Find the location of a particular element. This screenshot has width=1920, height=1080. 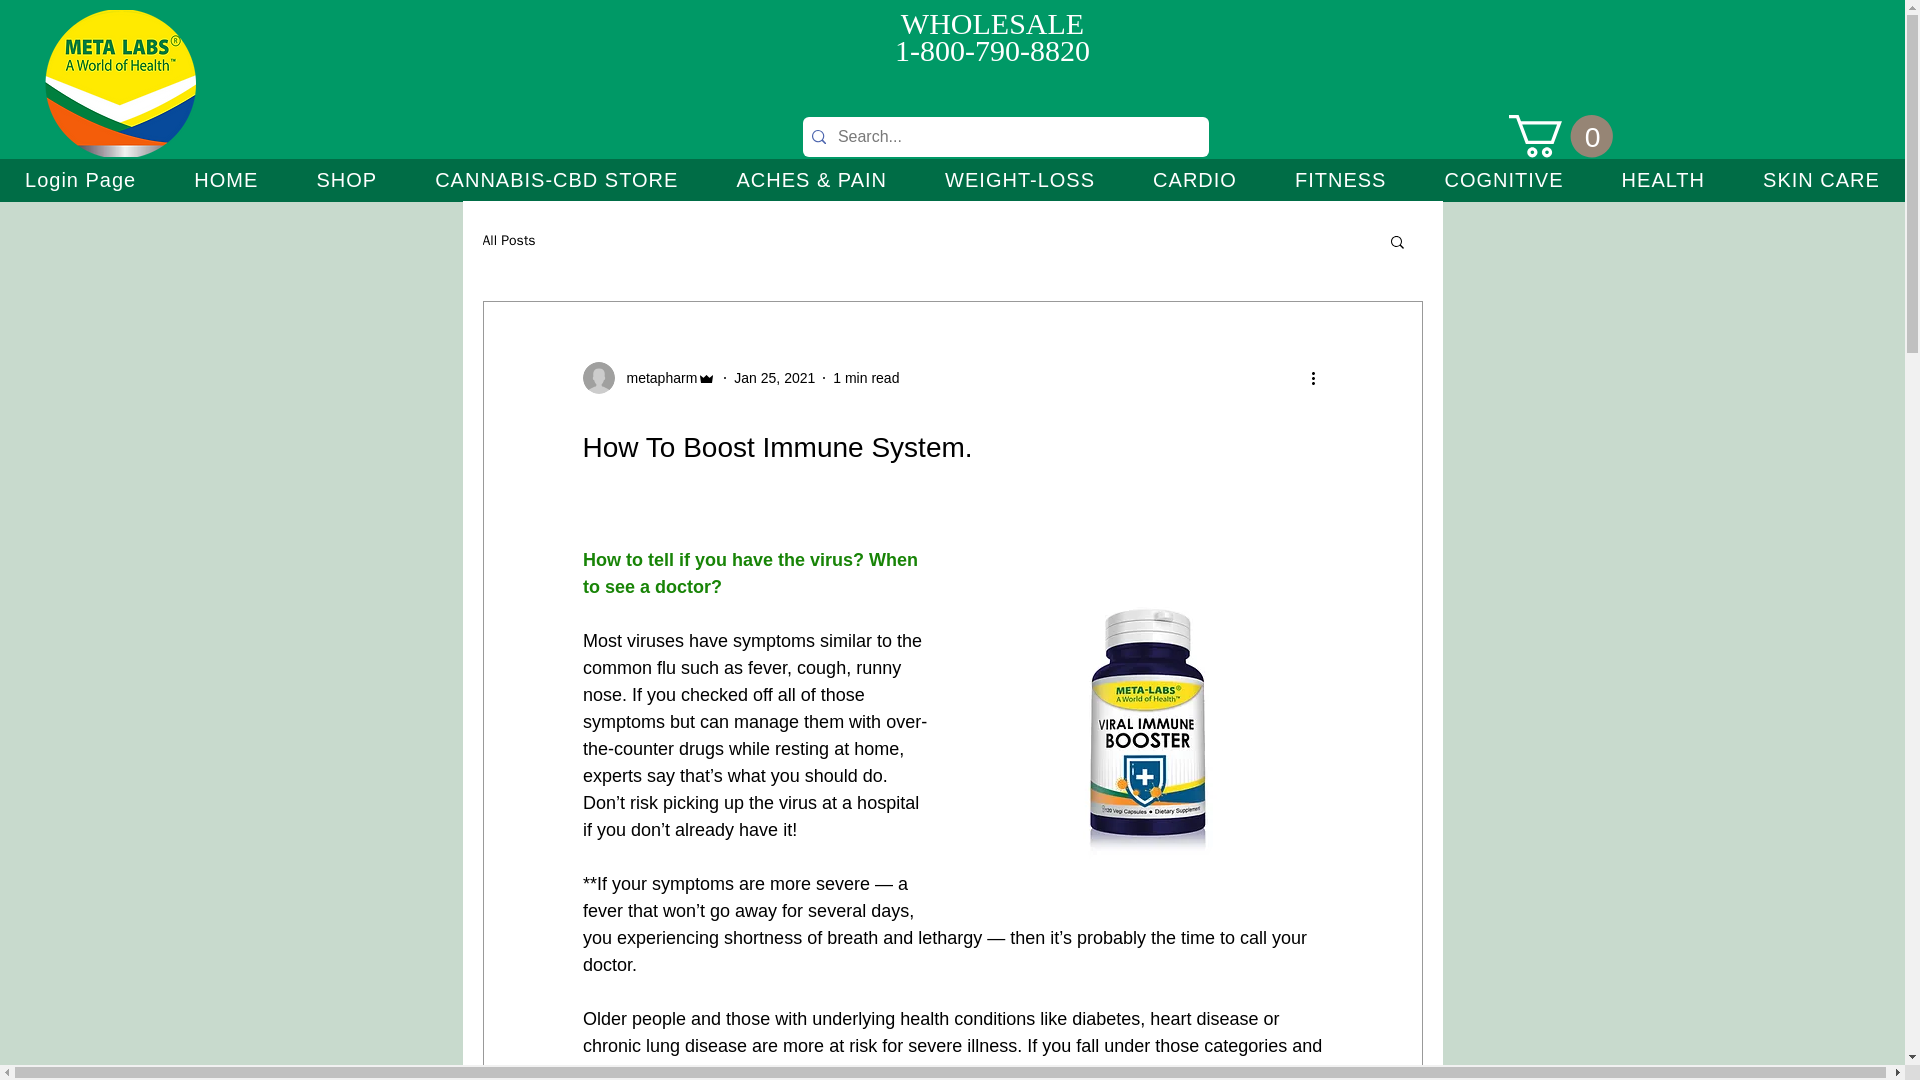

CARDIO is located at coordinates (1194, 180).